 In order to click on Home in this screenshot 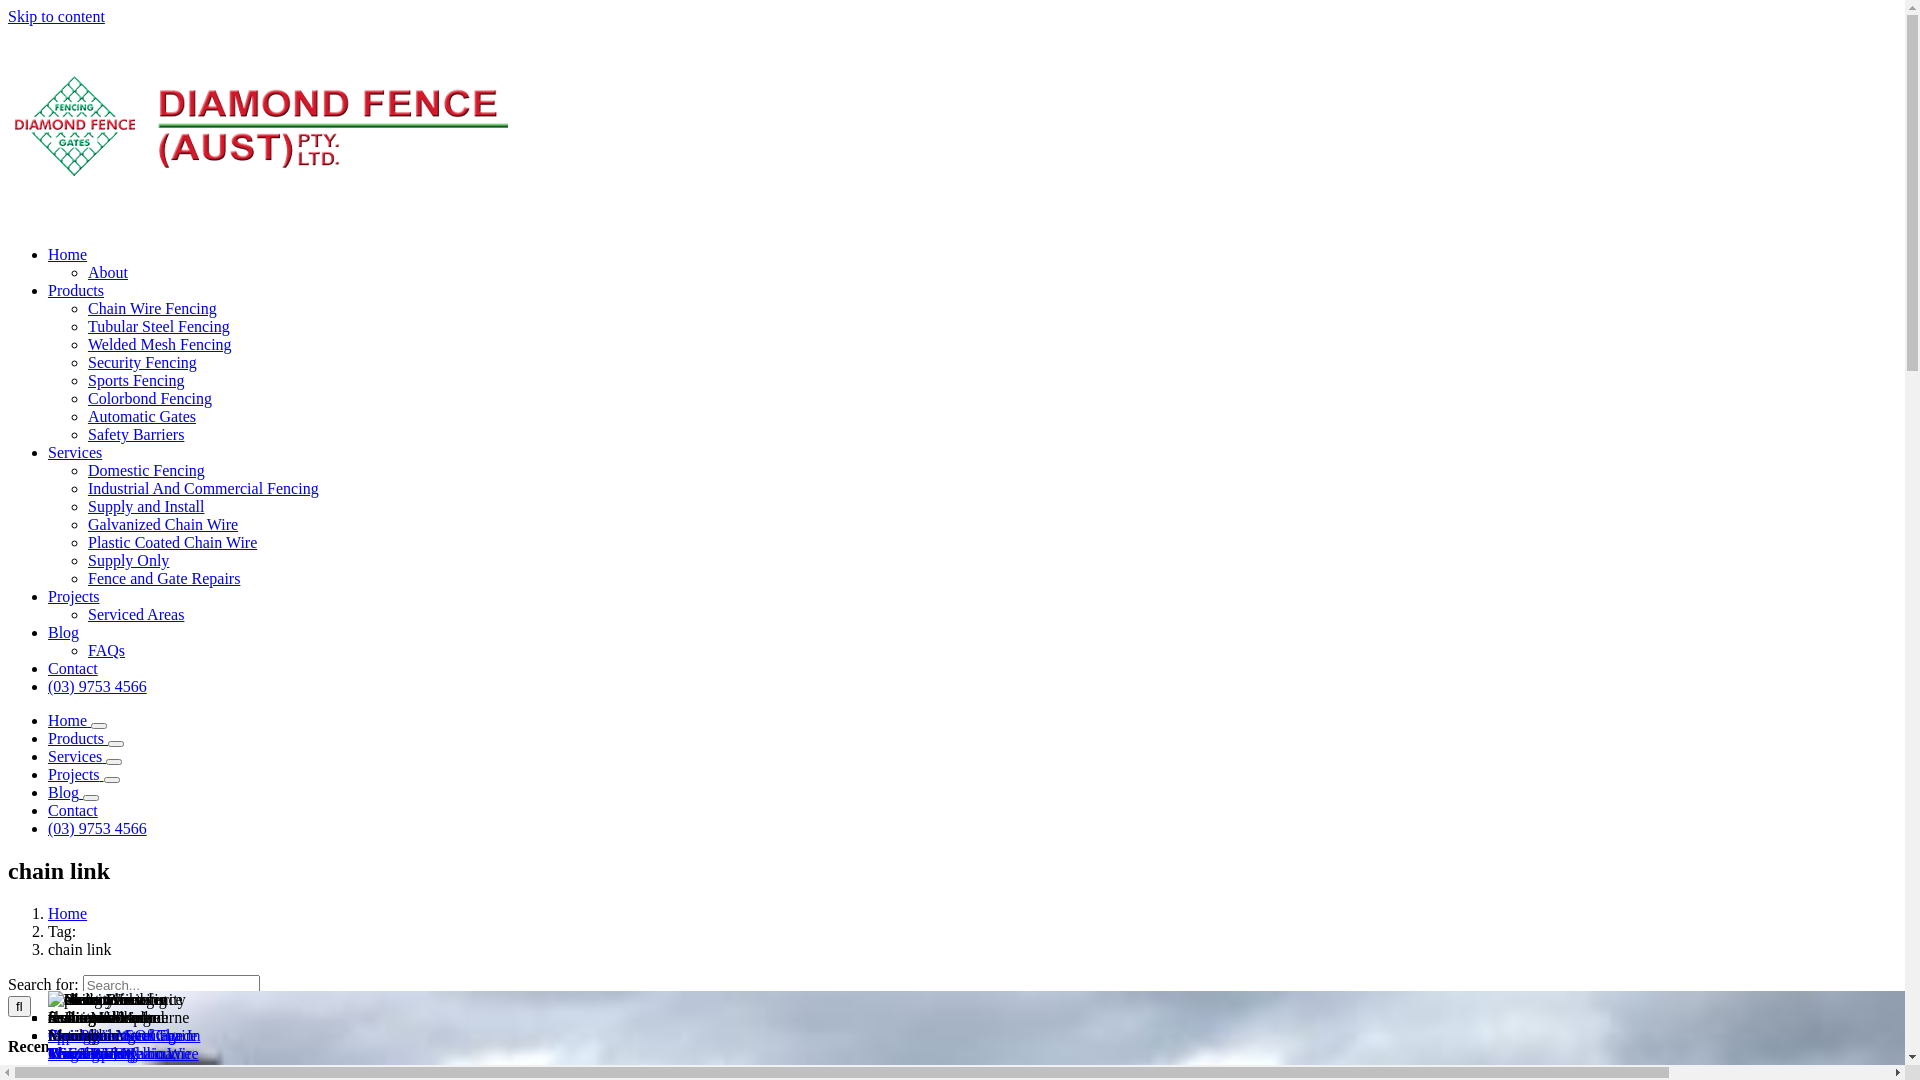, I will do `click(70, 720)`.